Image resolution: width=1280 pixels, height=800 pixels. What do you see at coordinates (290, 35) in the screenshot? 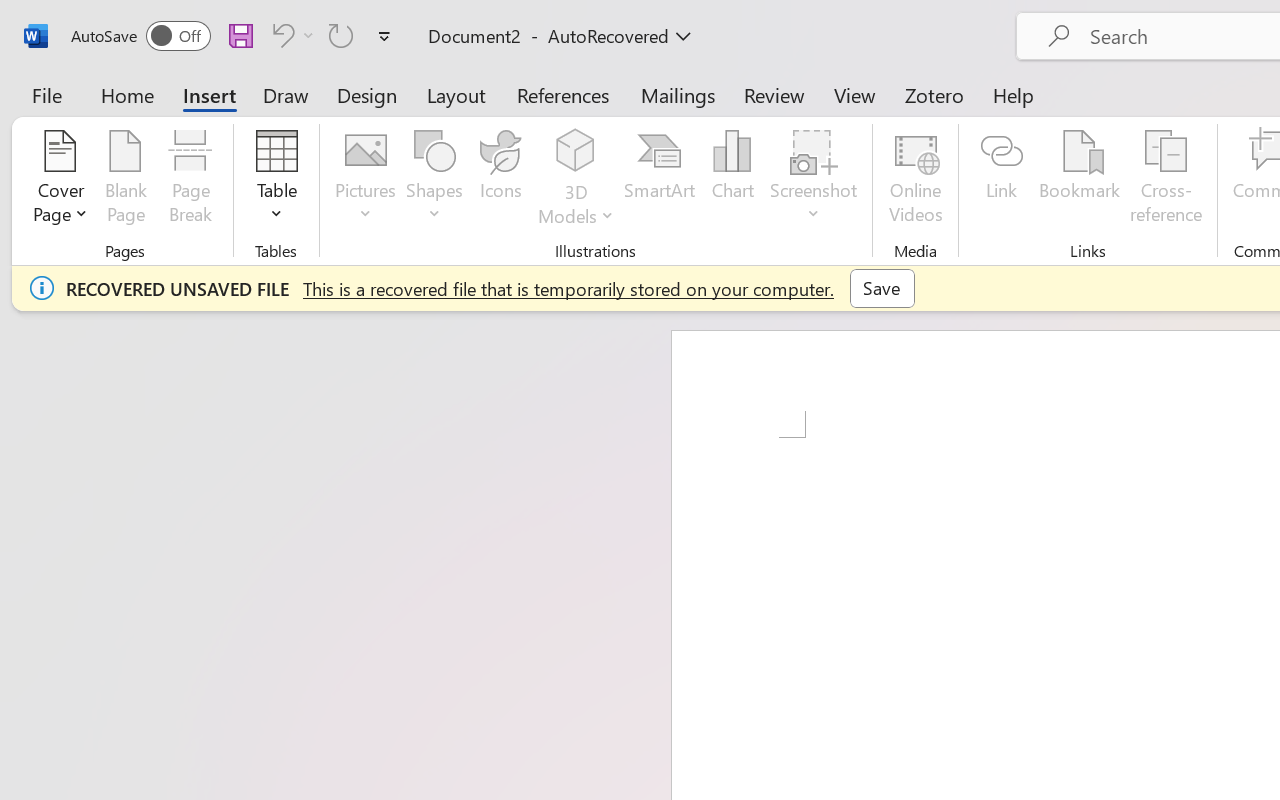
I see `Can't Undo` at bounding box center [290, 35].